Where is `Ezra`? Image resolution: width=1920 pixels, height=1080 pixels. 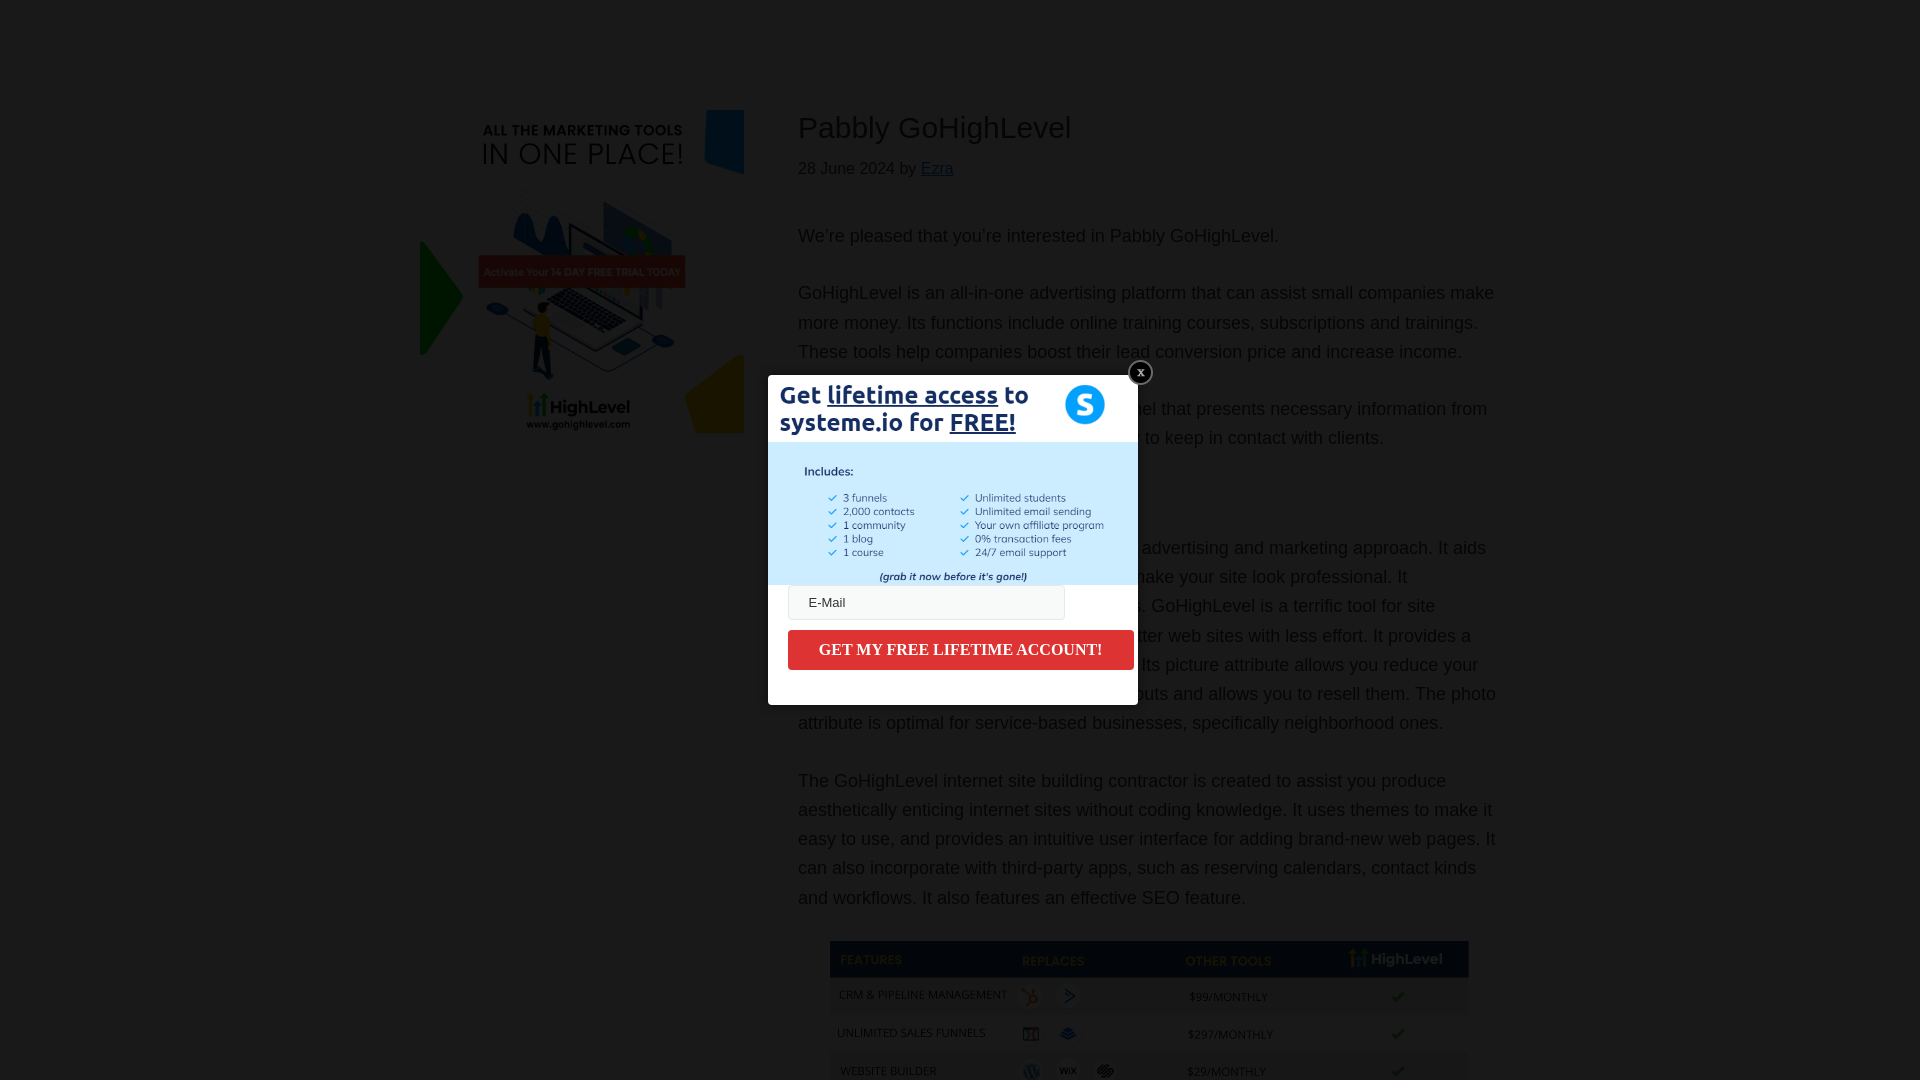 Ezra is located at coordinates (938, 168).